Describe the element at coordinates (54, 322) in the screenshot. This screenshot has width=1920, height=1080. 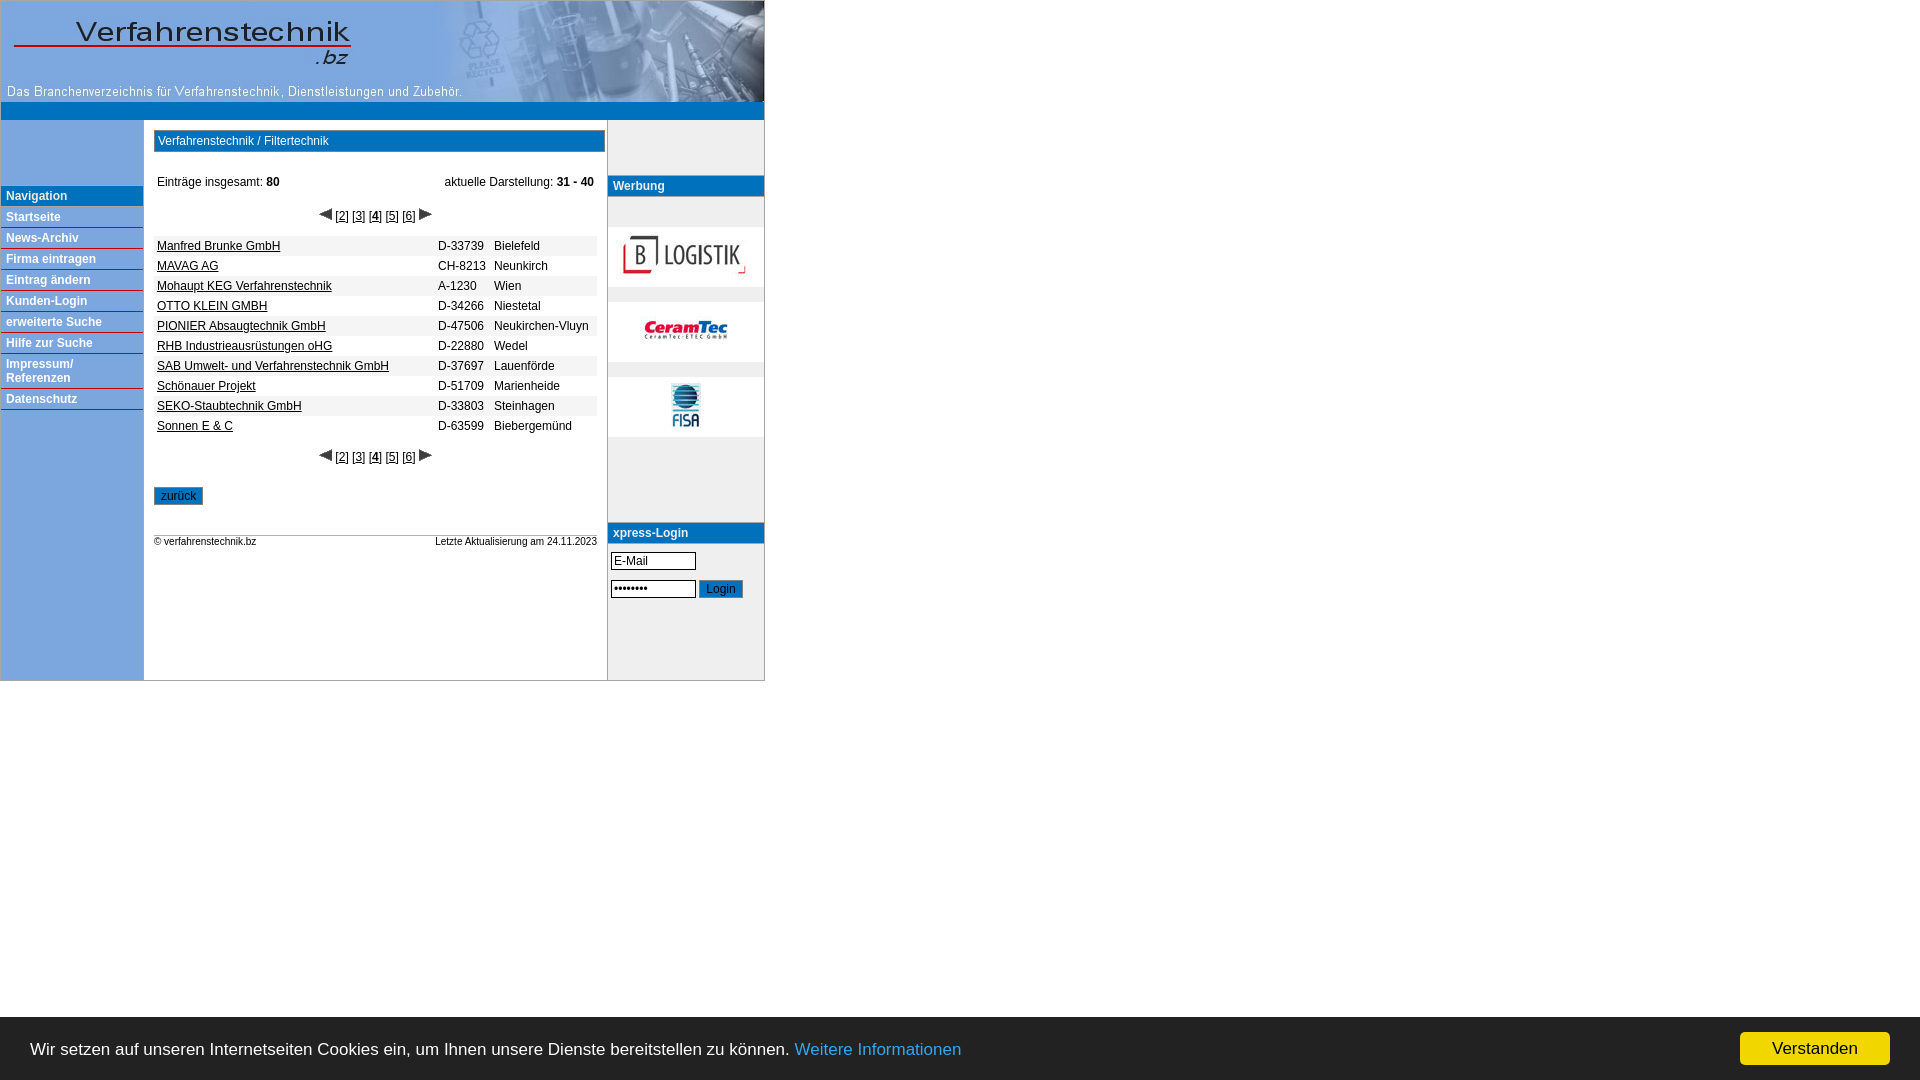
I see `erweiterte Suche` at that location.